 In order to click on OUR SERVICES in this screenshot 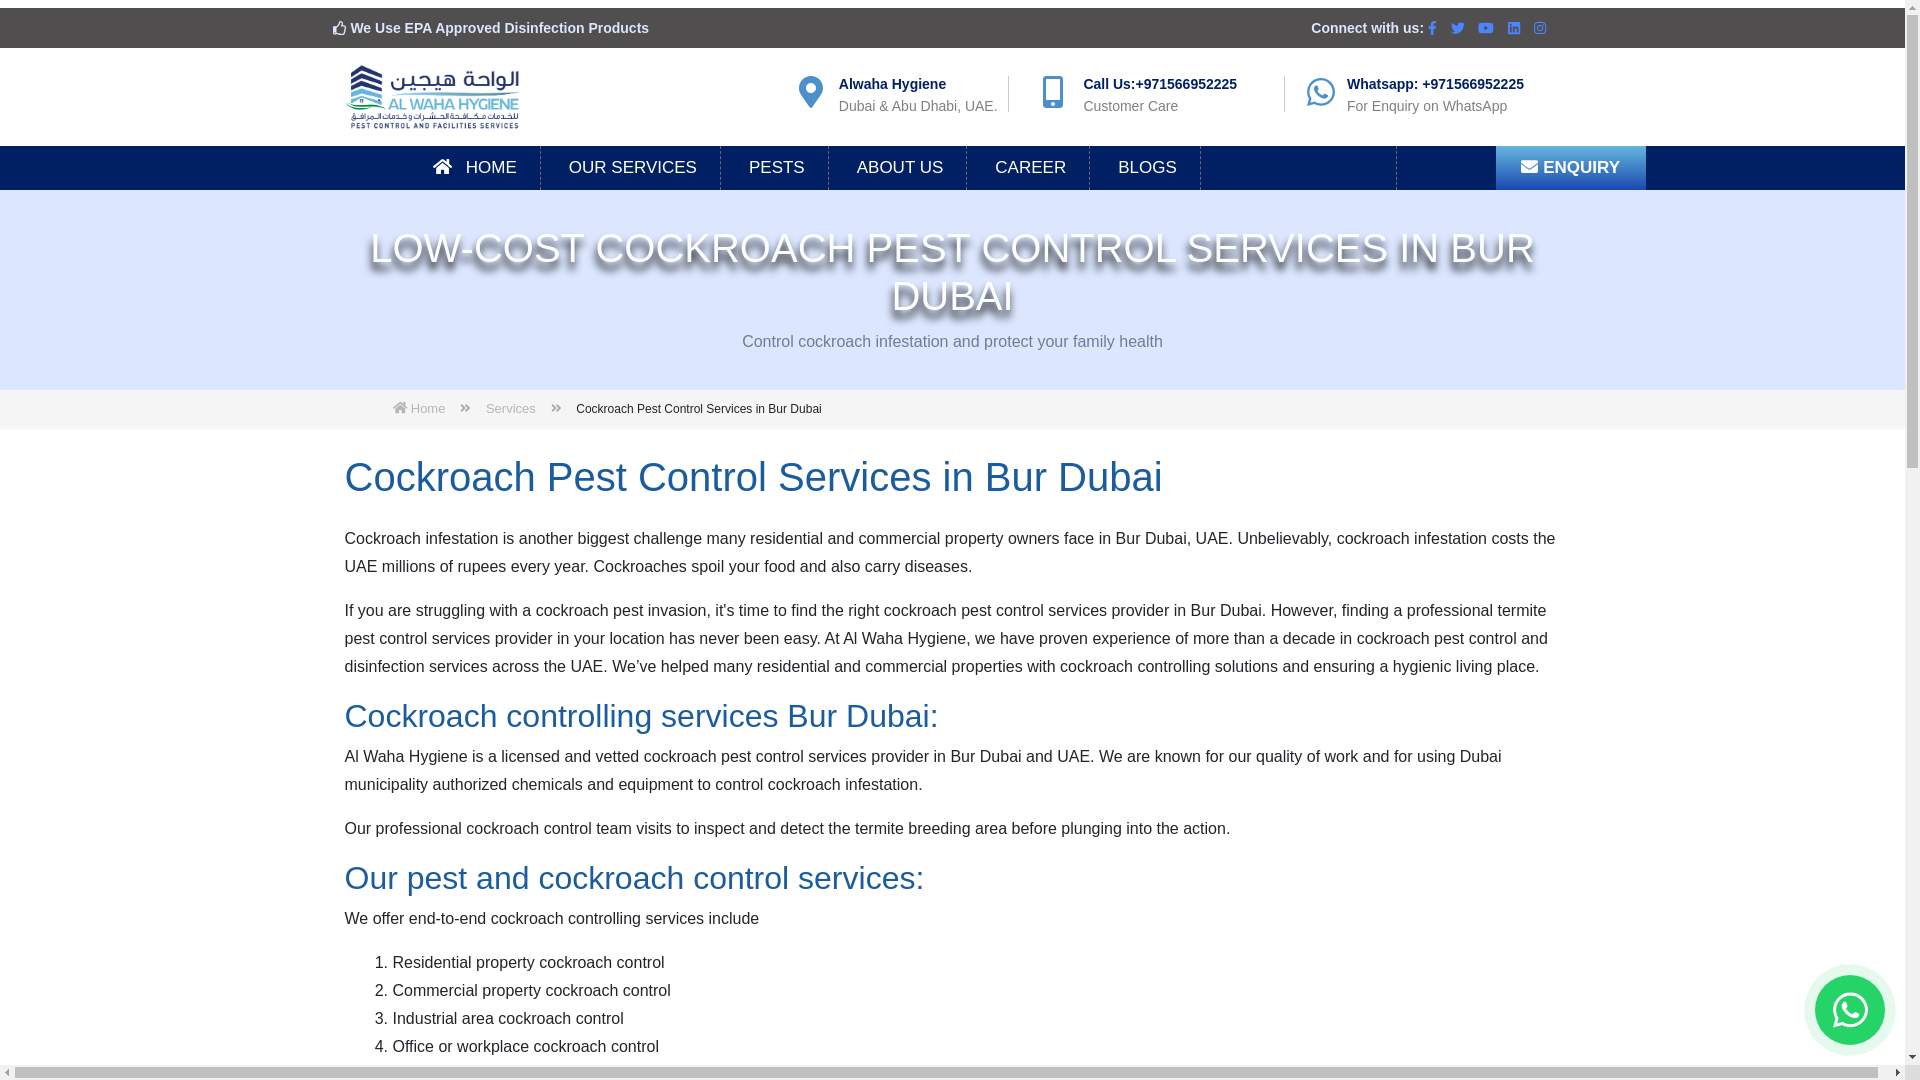, I will do `click(633, 168)`.